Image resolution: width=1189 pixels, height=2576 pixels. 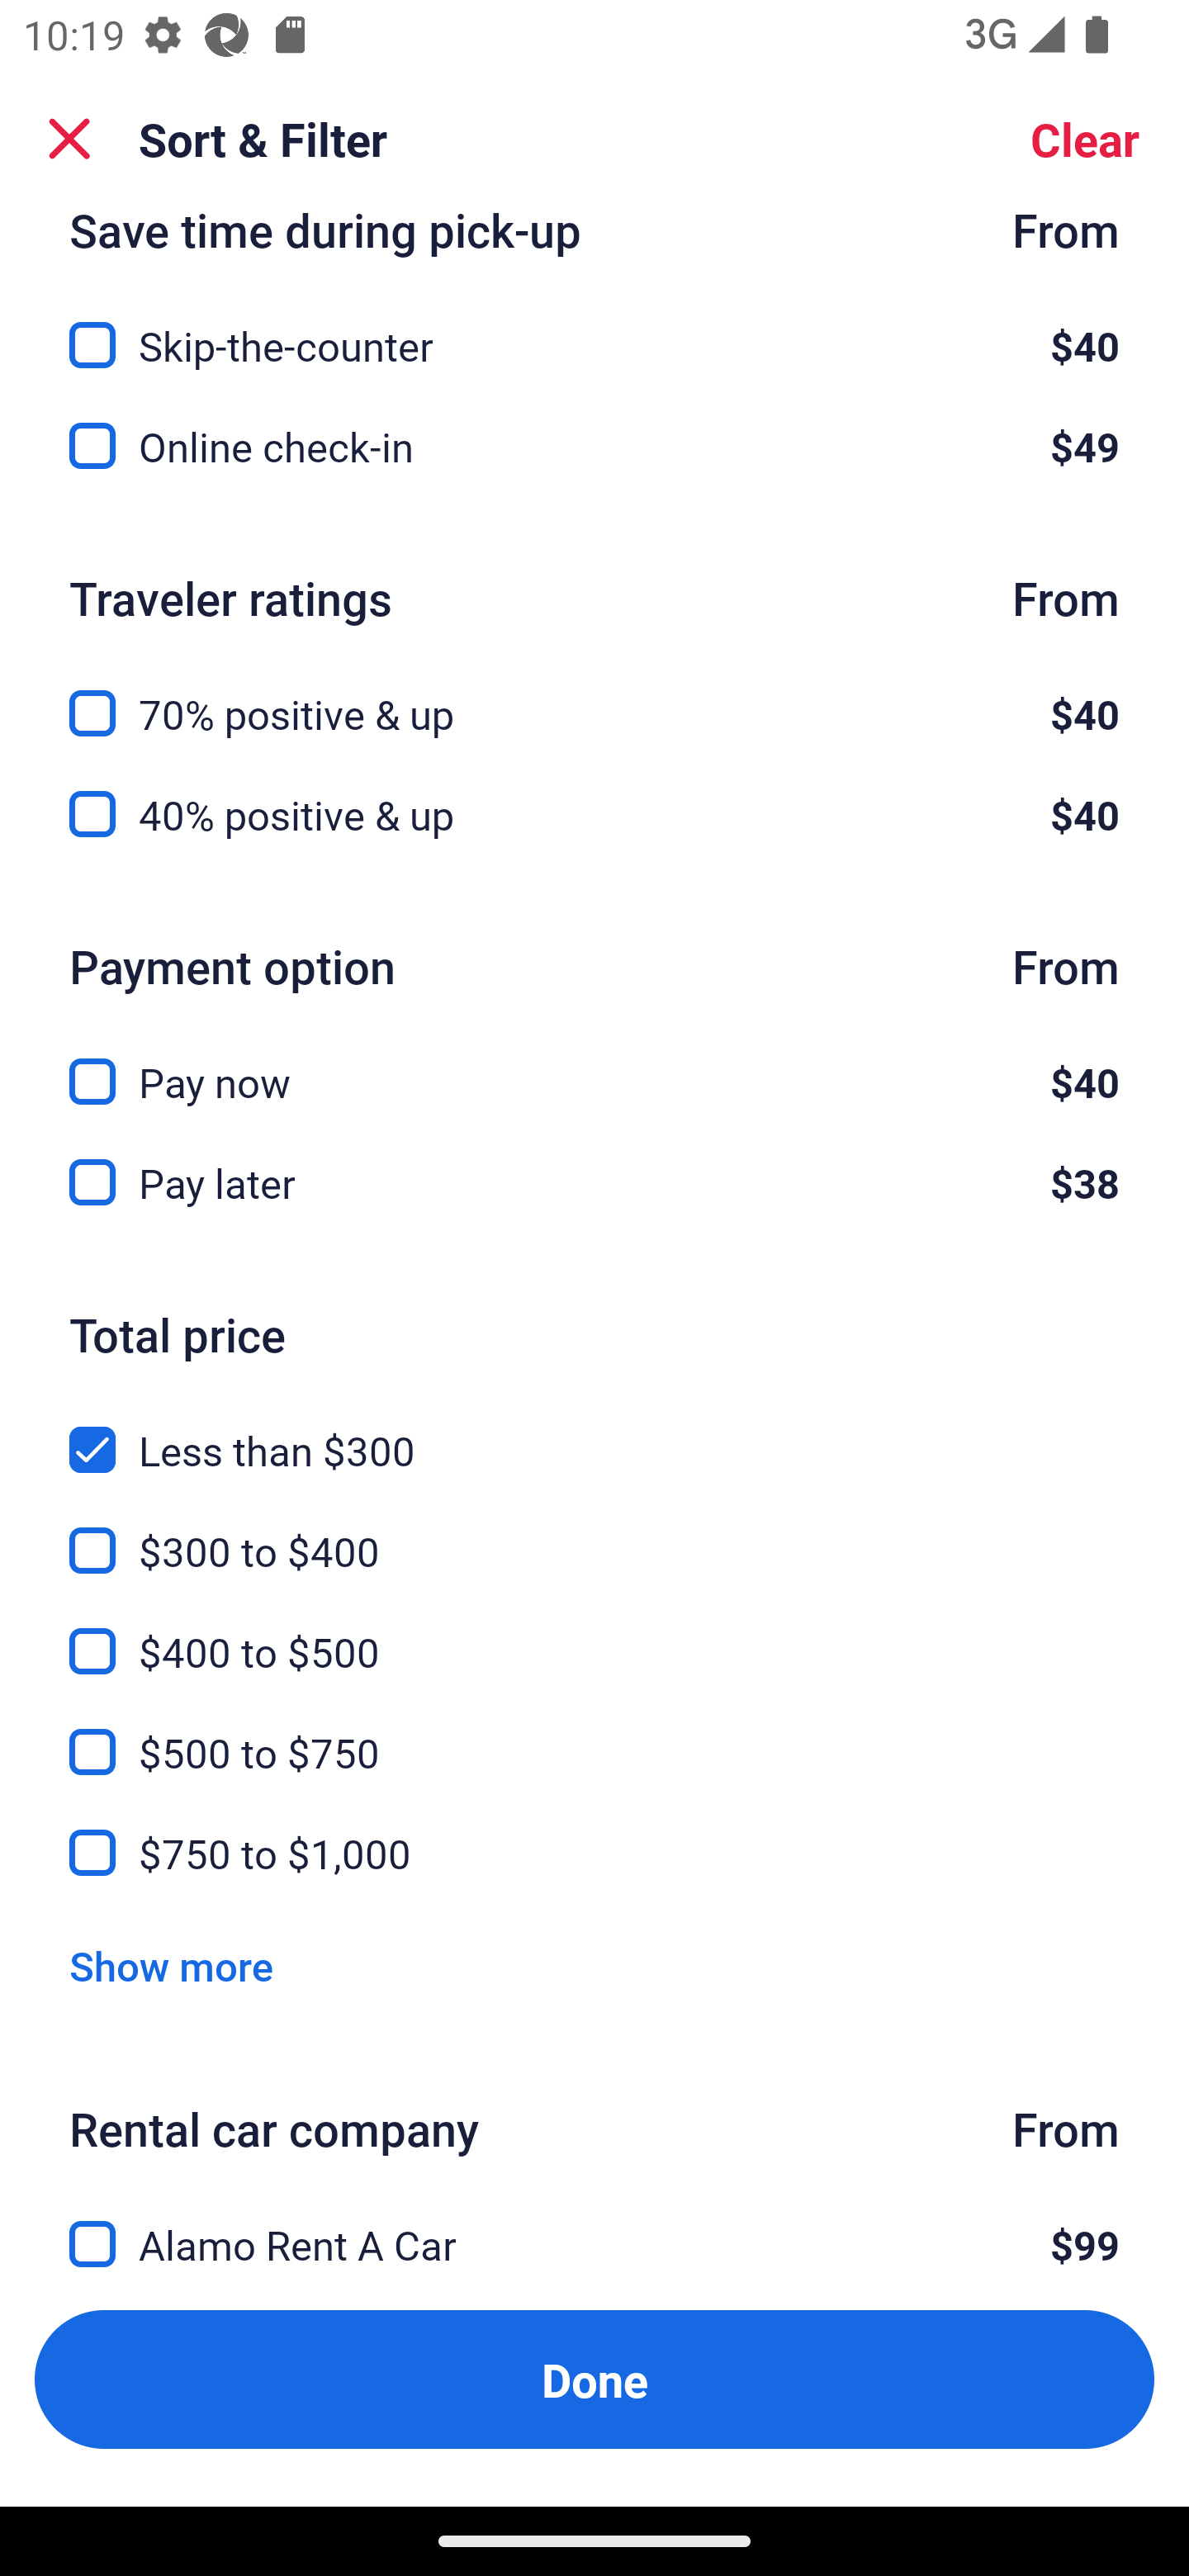 I want to click on $500 to $750, $500 to $750, so click(x=594, y=1735).